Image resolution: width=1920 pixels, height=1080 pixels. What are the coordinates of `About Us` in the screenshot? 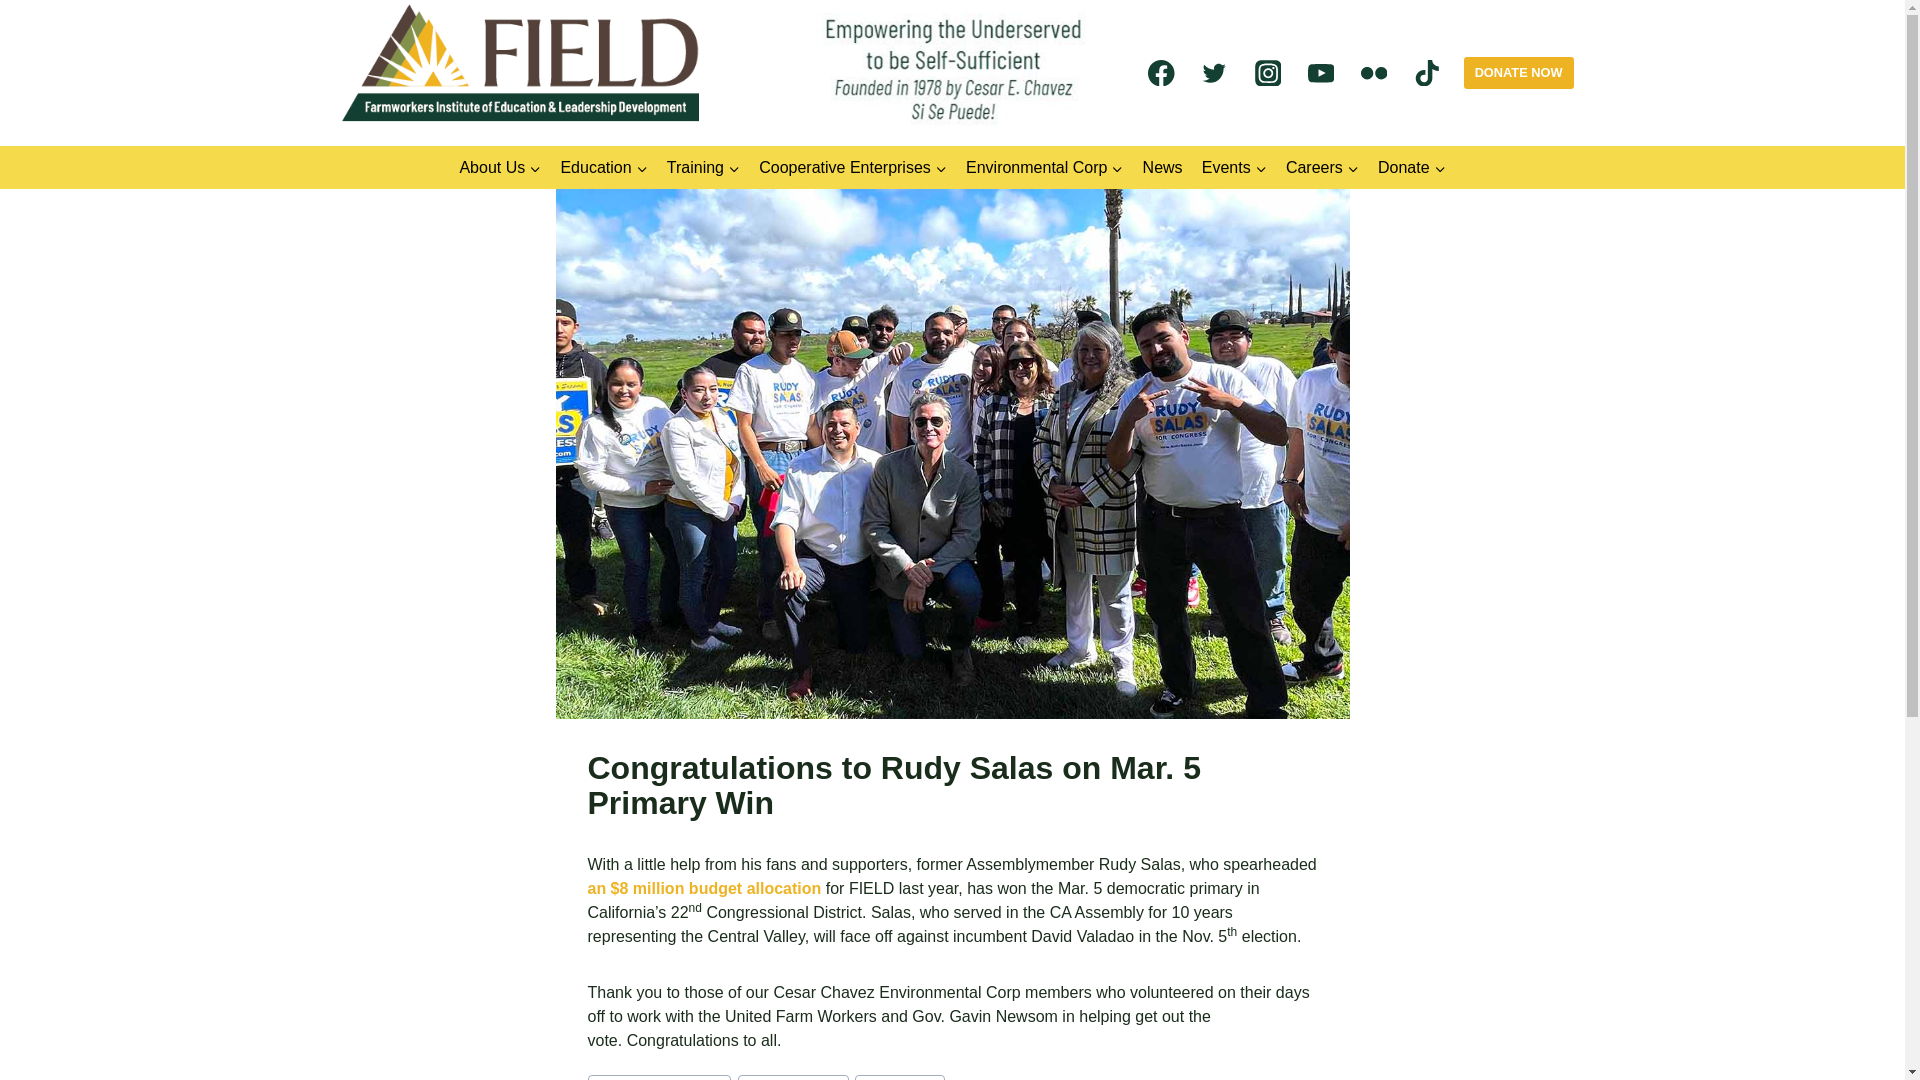 It's located at (500, 167).